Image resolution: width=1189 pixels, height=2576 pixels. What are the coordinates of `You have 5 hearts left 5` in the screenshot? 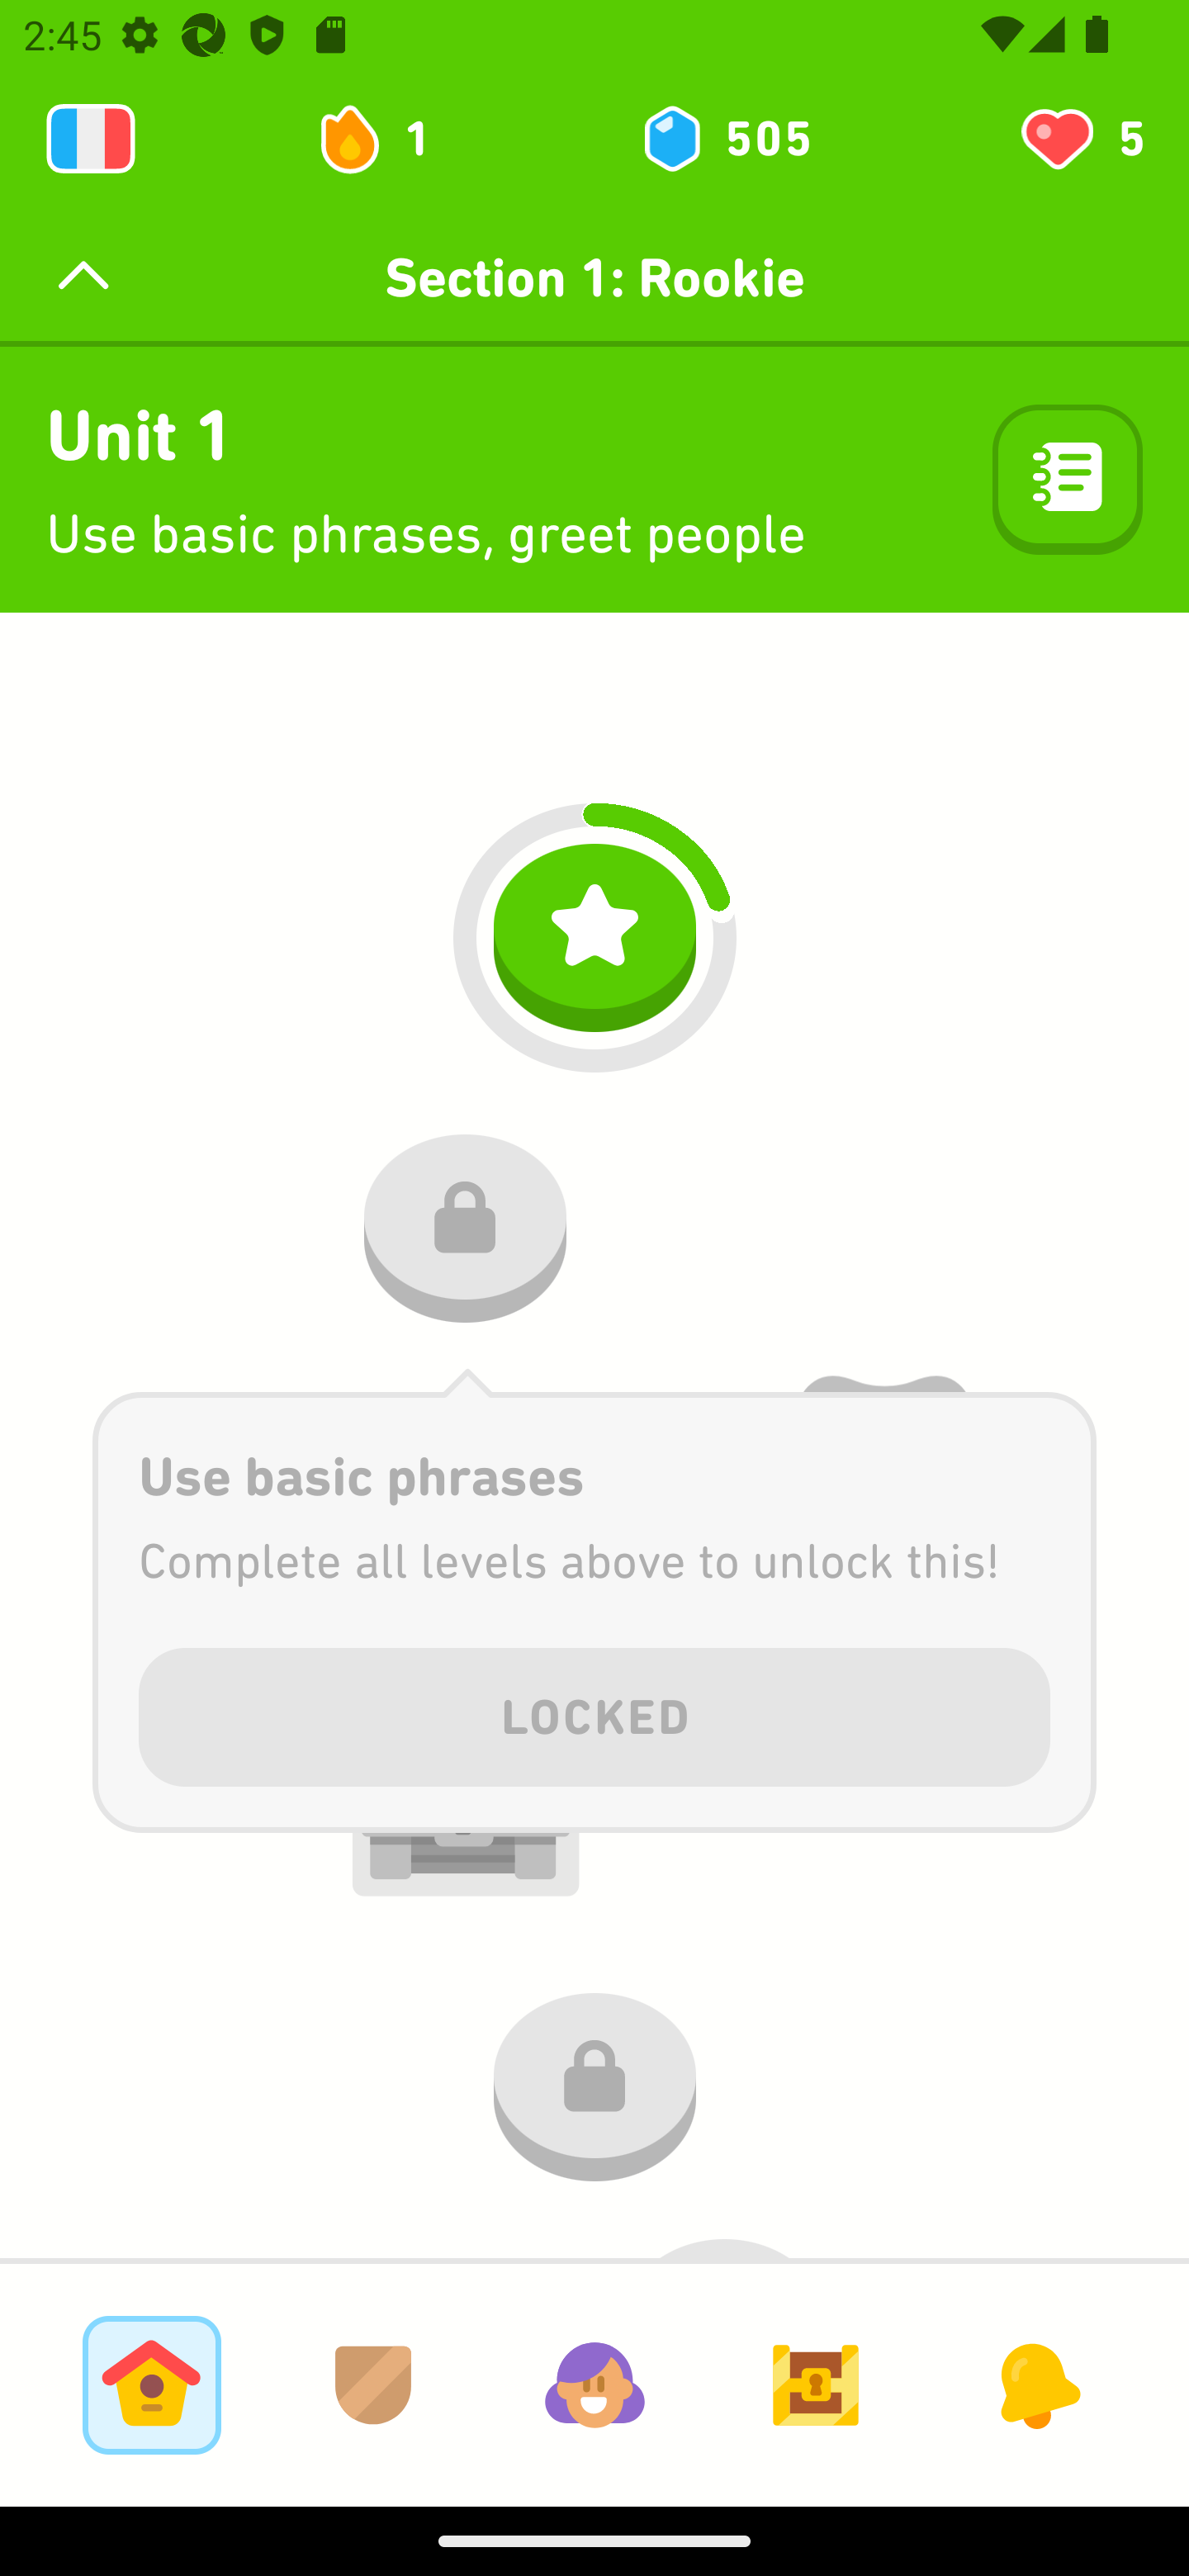 It's located at (1080, 139).